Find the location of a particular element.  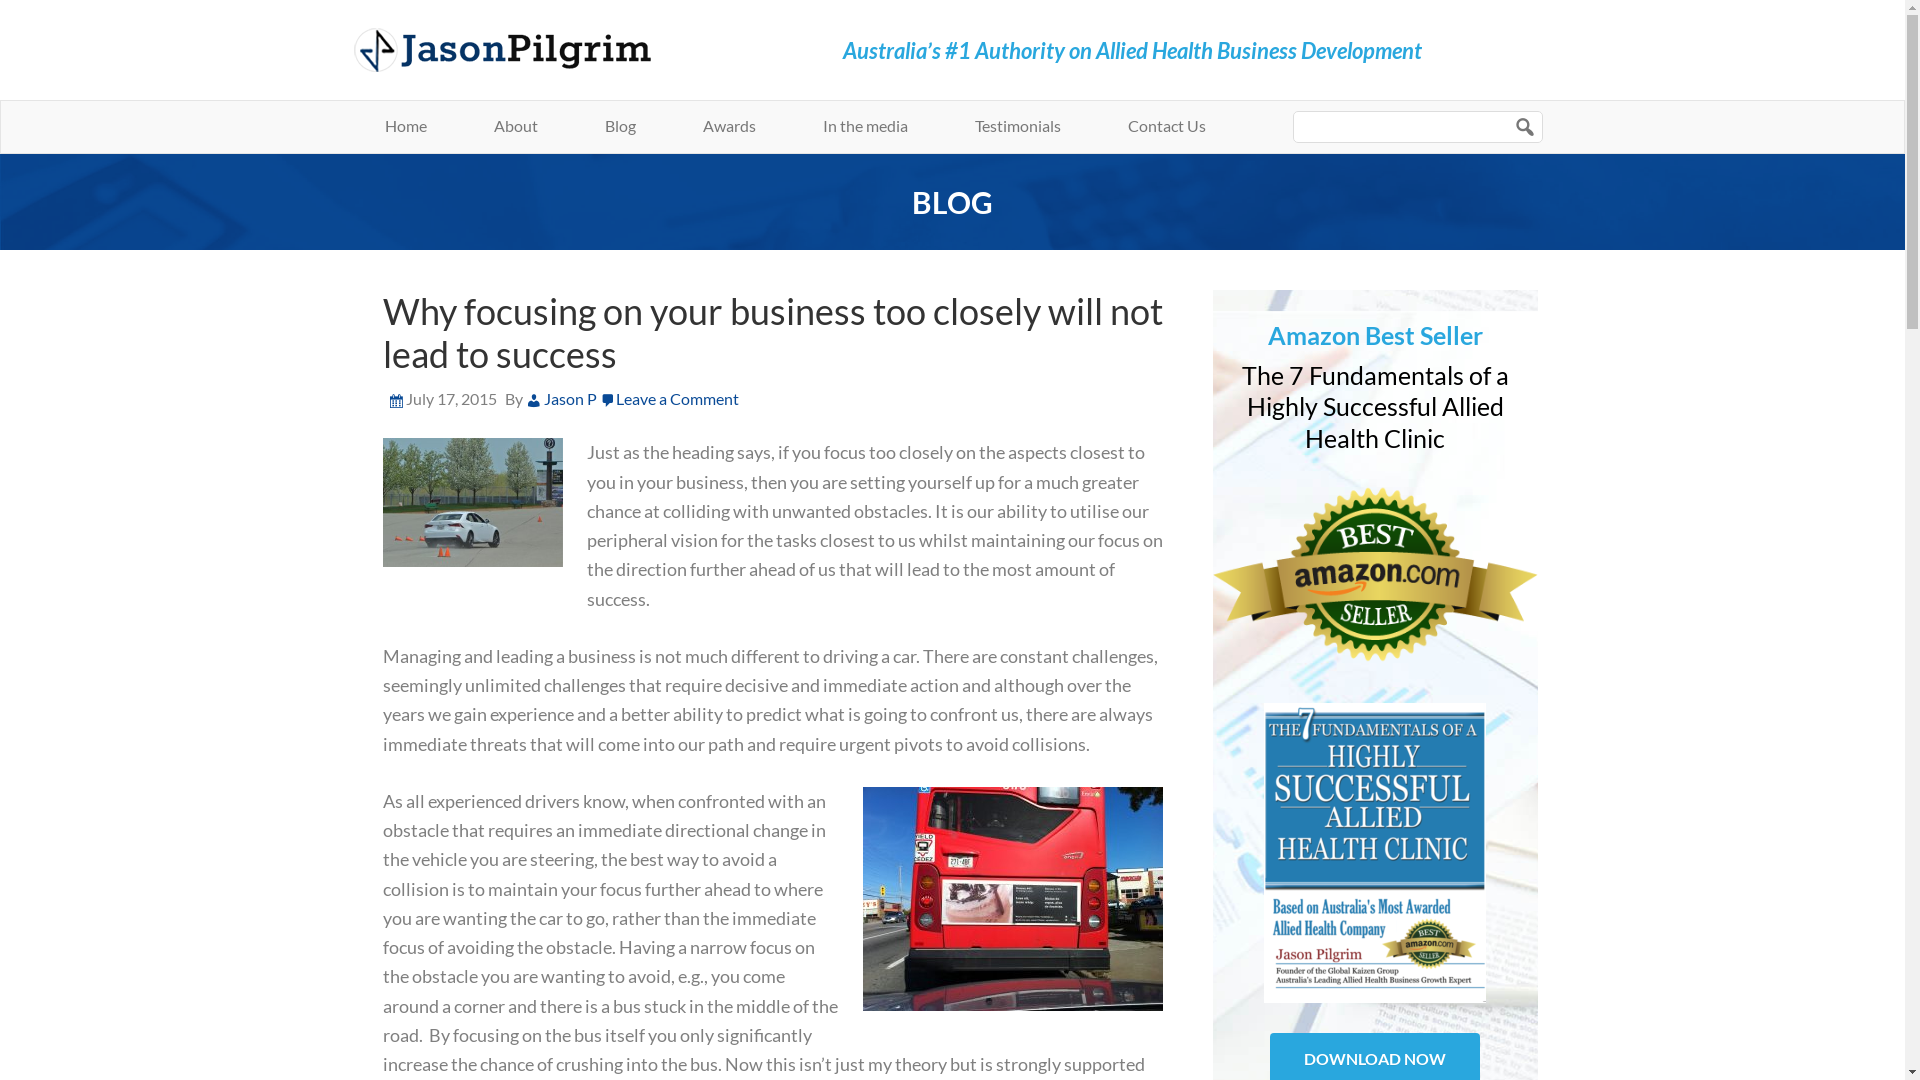

About is located at coordinates (516, 126).